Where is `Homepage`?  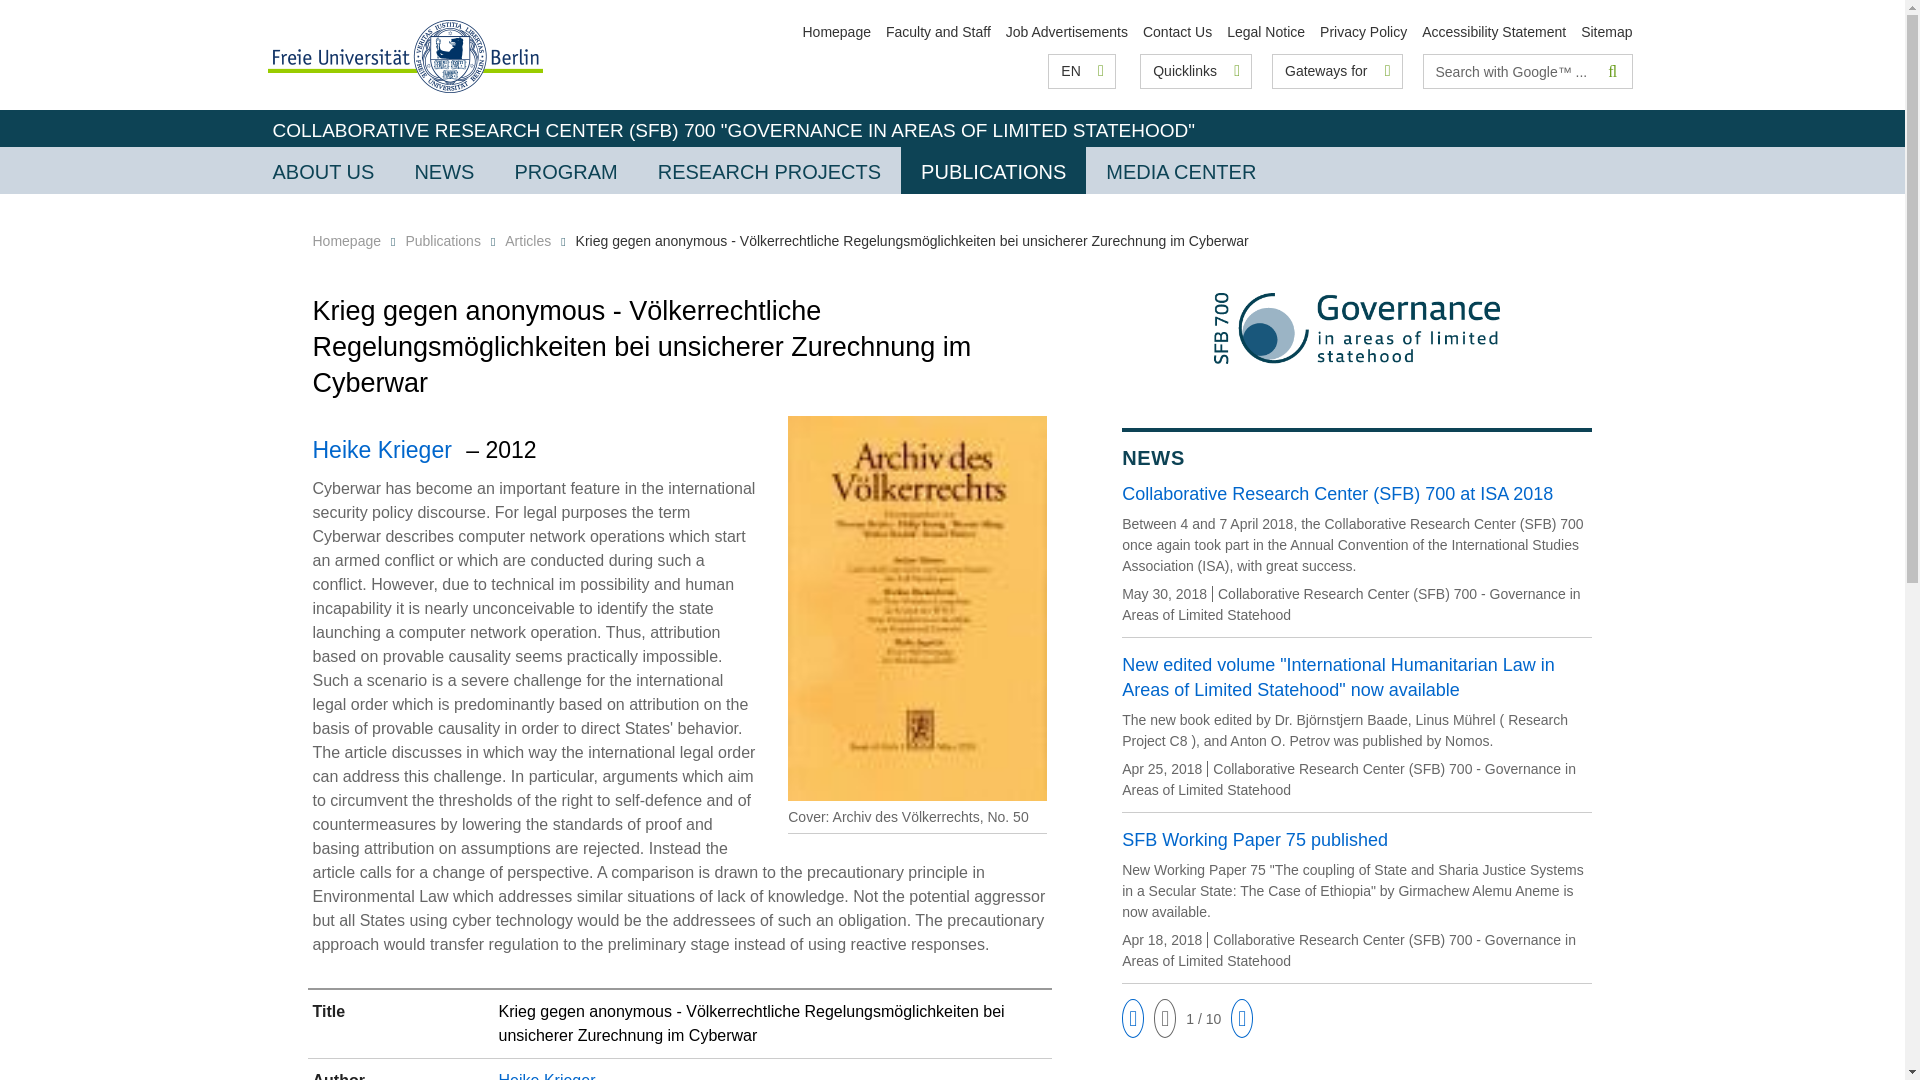
Homepage is located at coordinates (836, 31).